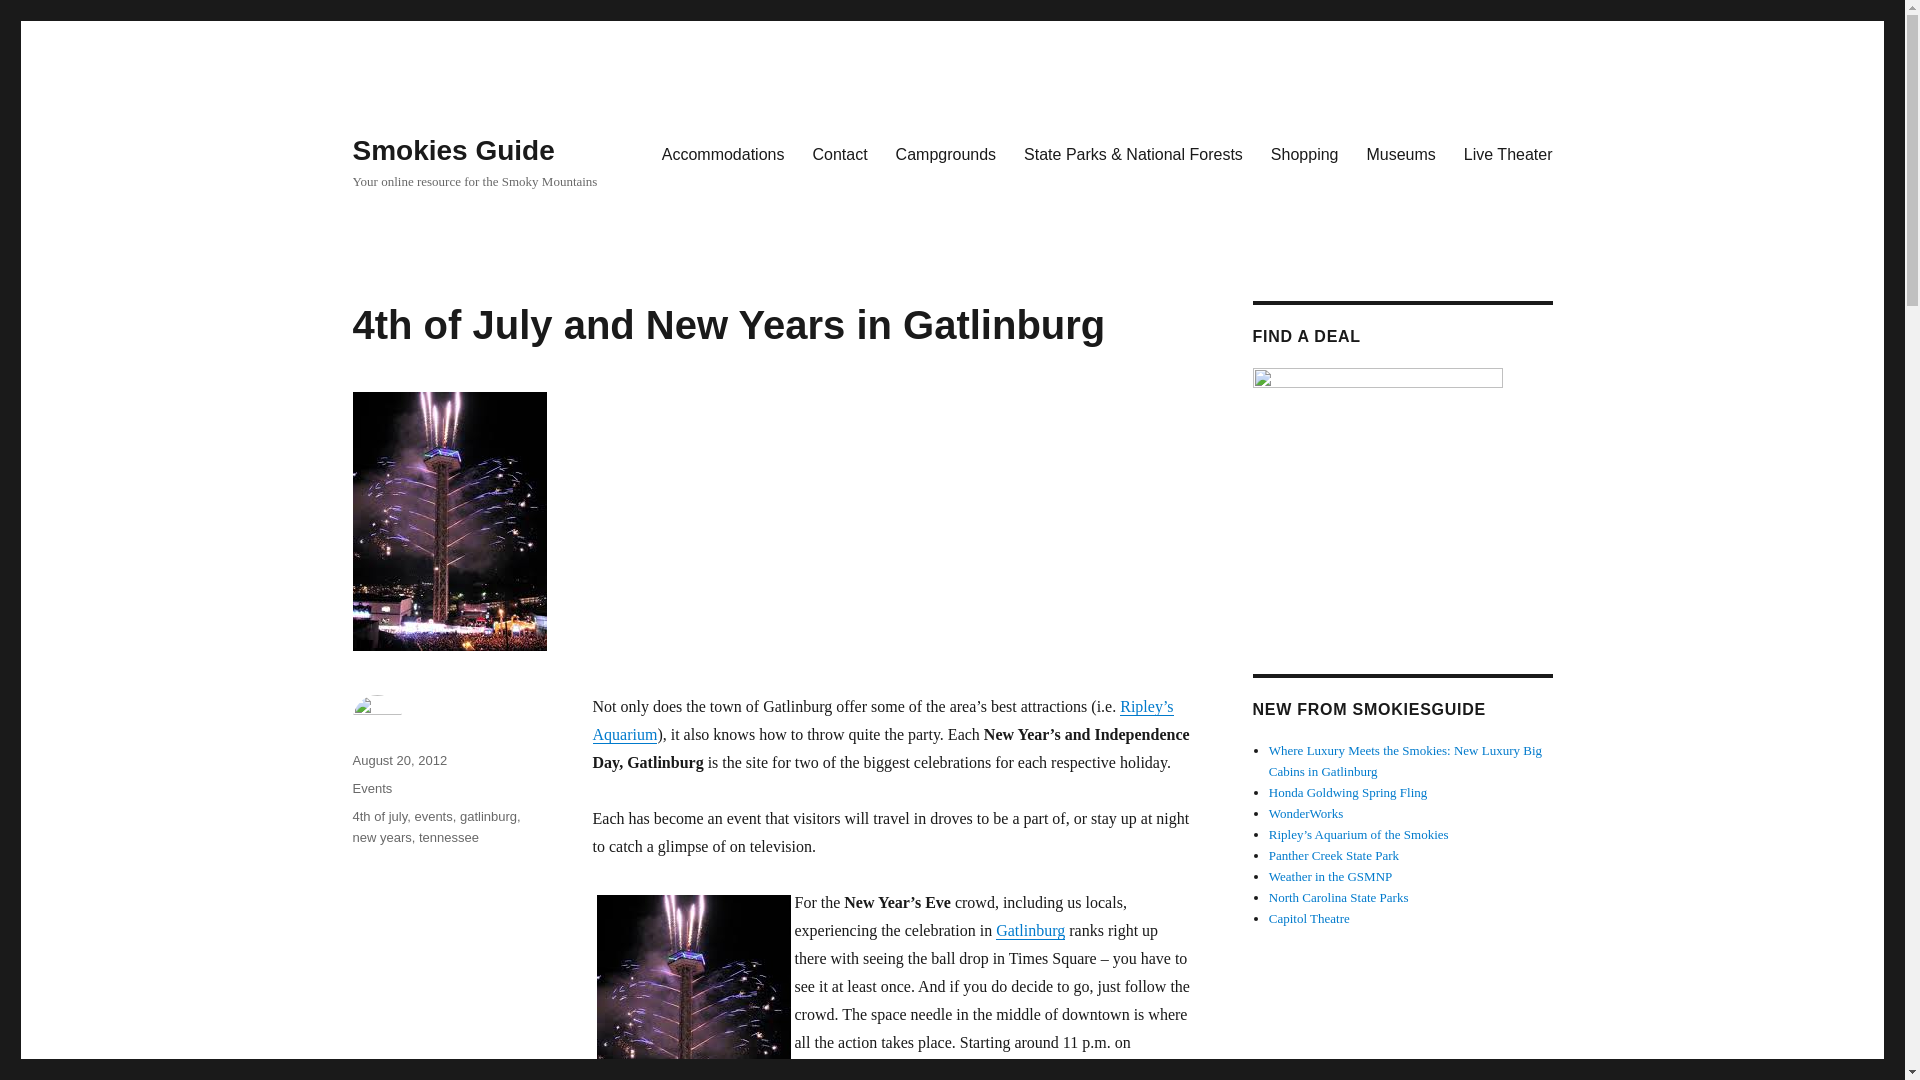  What do you see at coordinates (946, 153) in the screenshot?
I see `Campgrounds` at bounding box center [946, 153].